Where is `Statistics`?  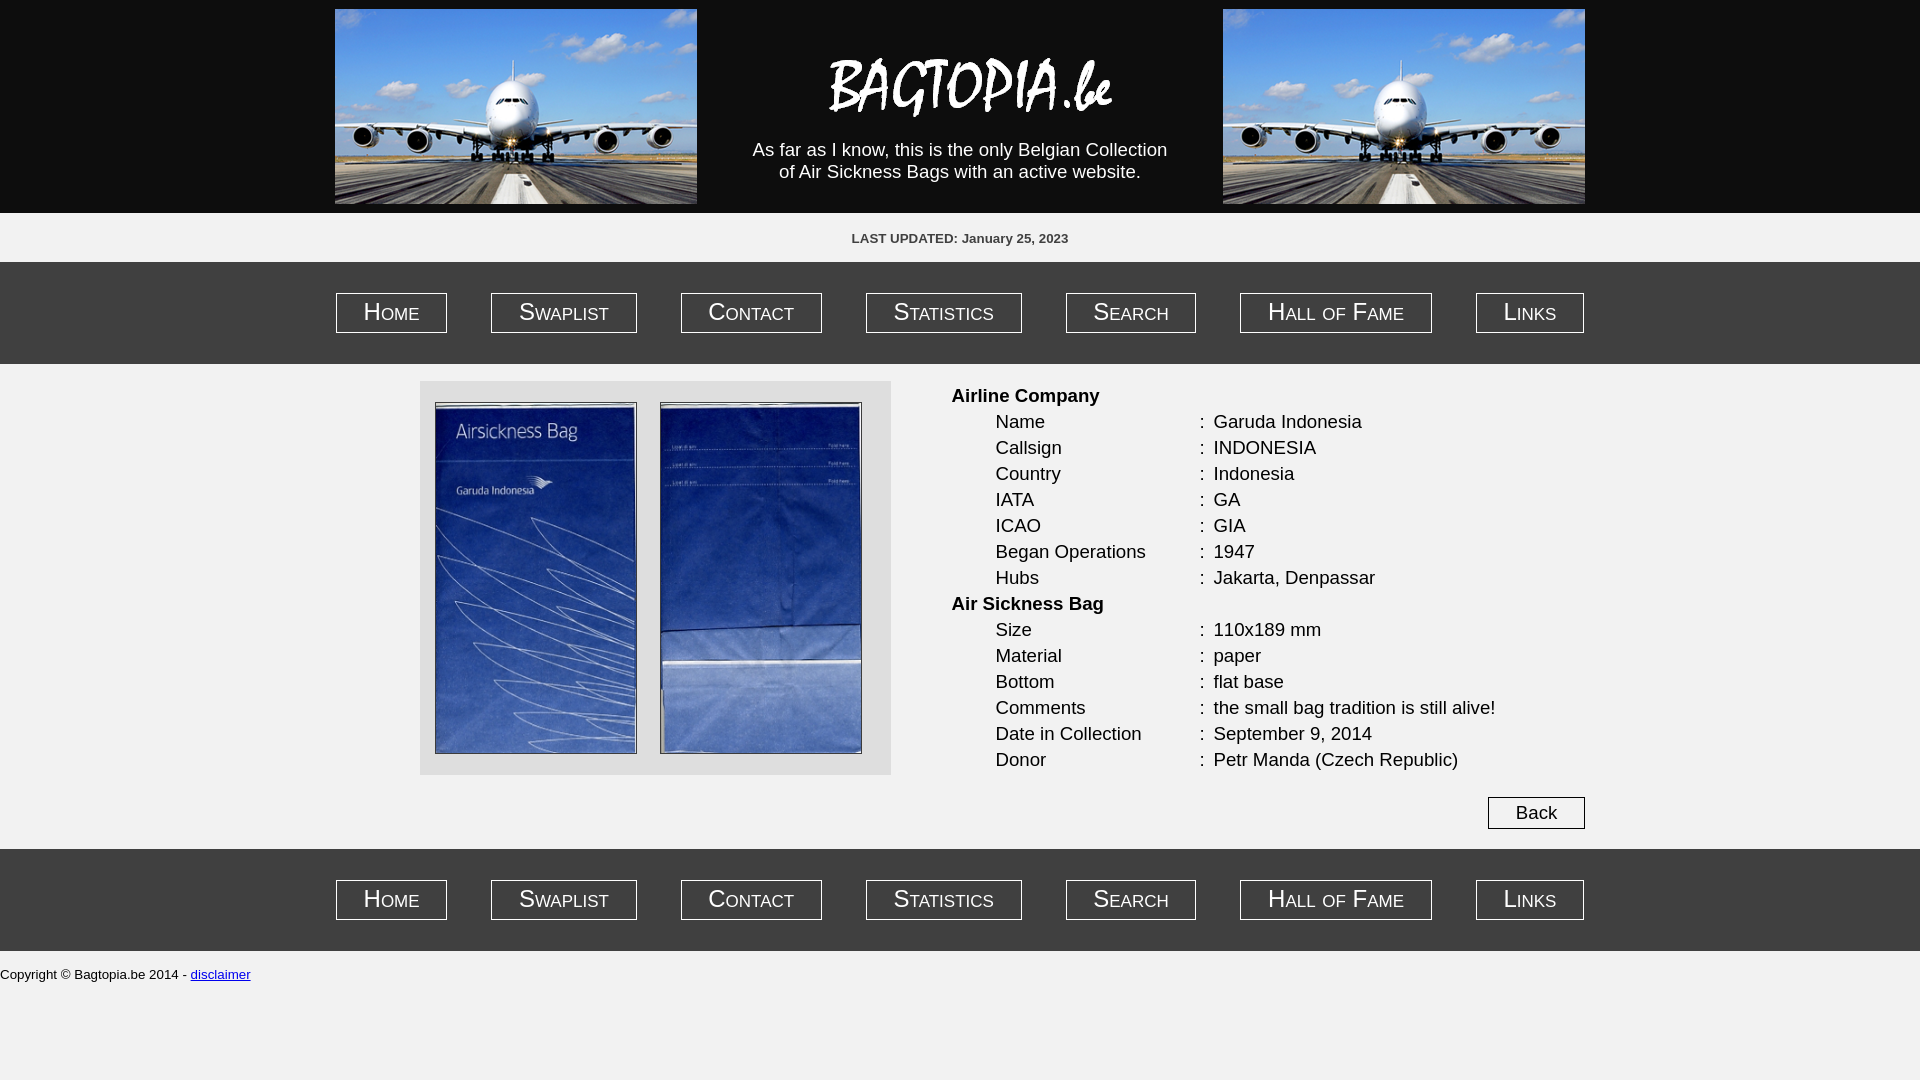 Statistics is located at coordinates (944, 900).